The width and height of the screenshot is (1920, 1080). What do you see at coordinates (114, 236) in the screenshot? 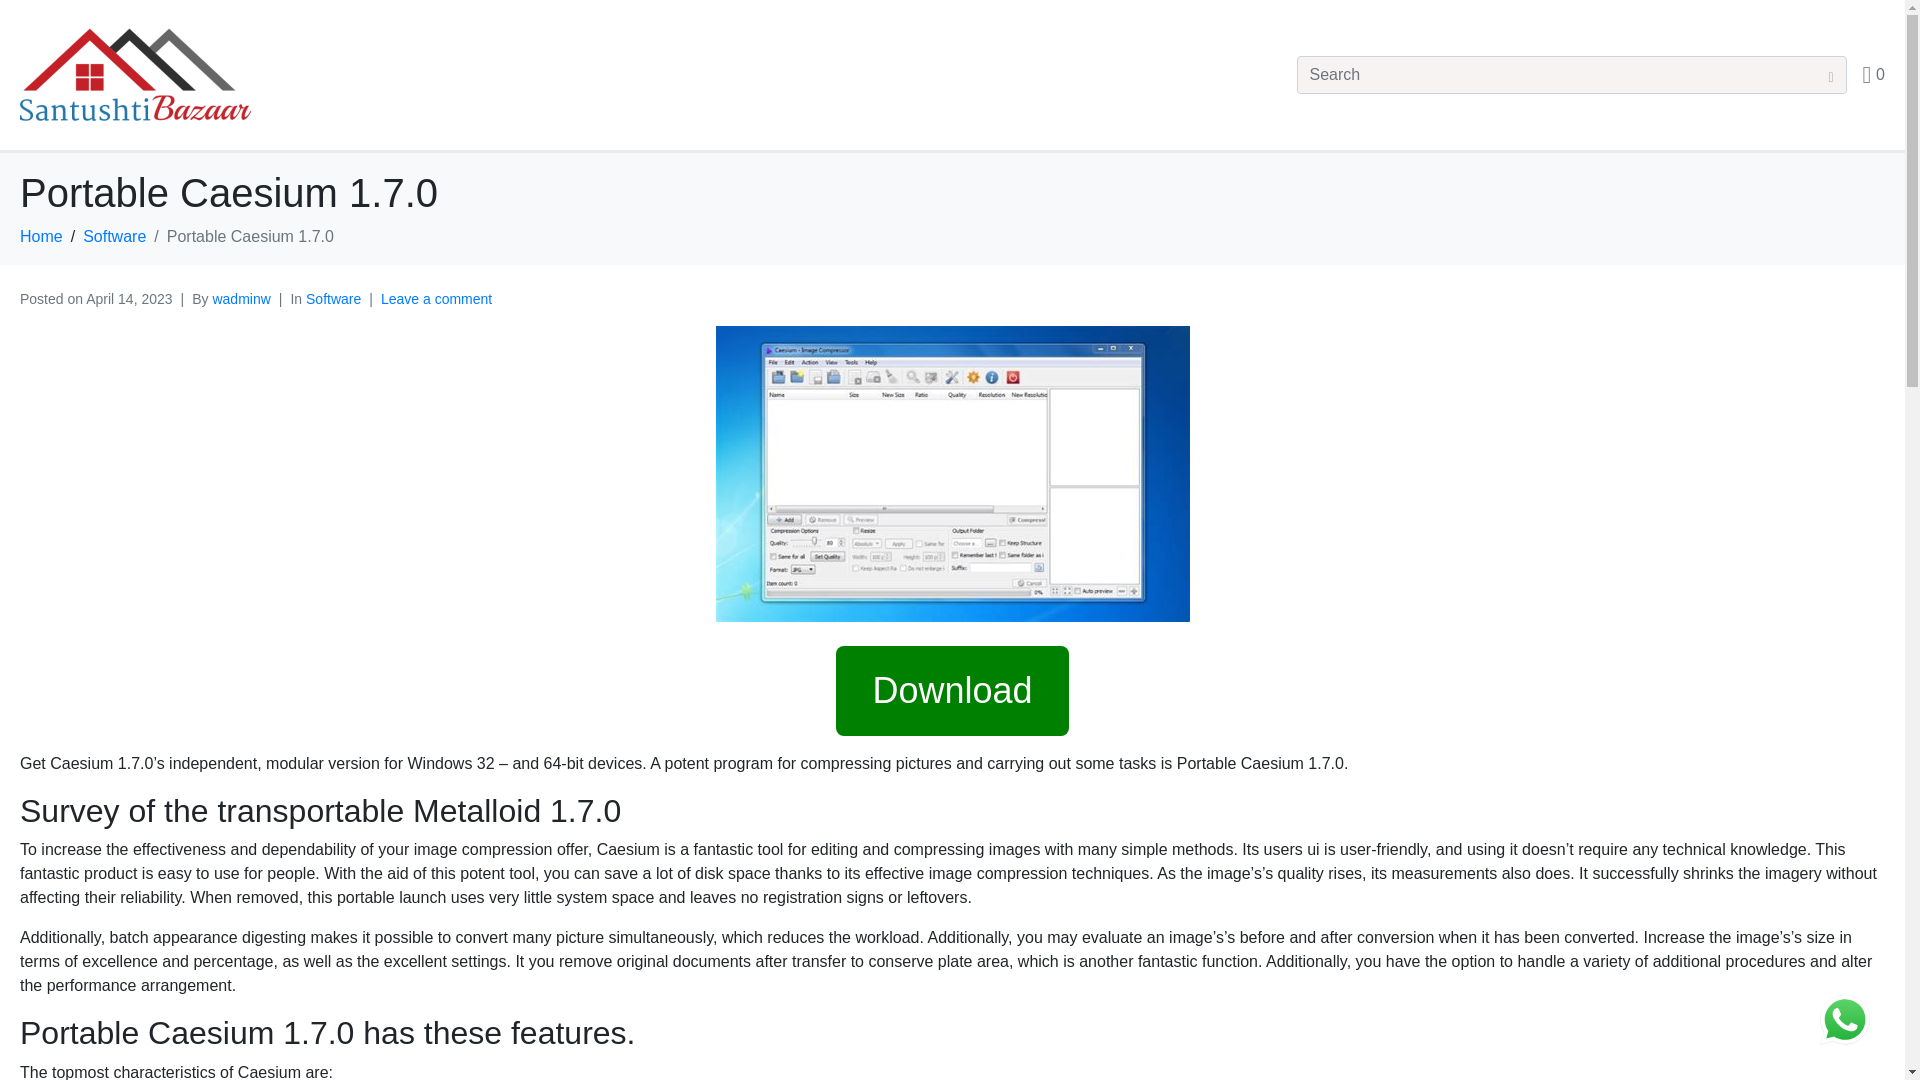
I see `Software` at bounding box center [114, 236].